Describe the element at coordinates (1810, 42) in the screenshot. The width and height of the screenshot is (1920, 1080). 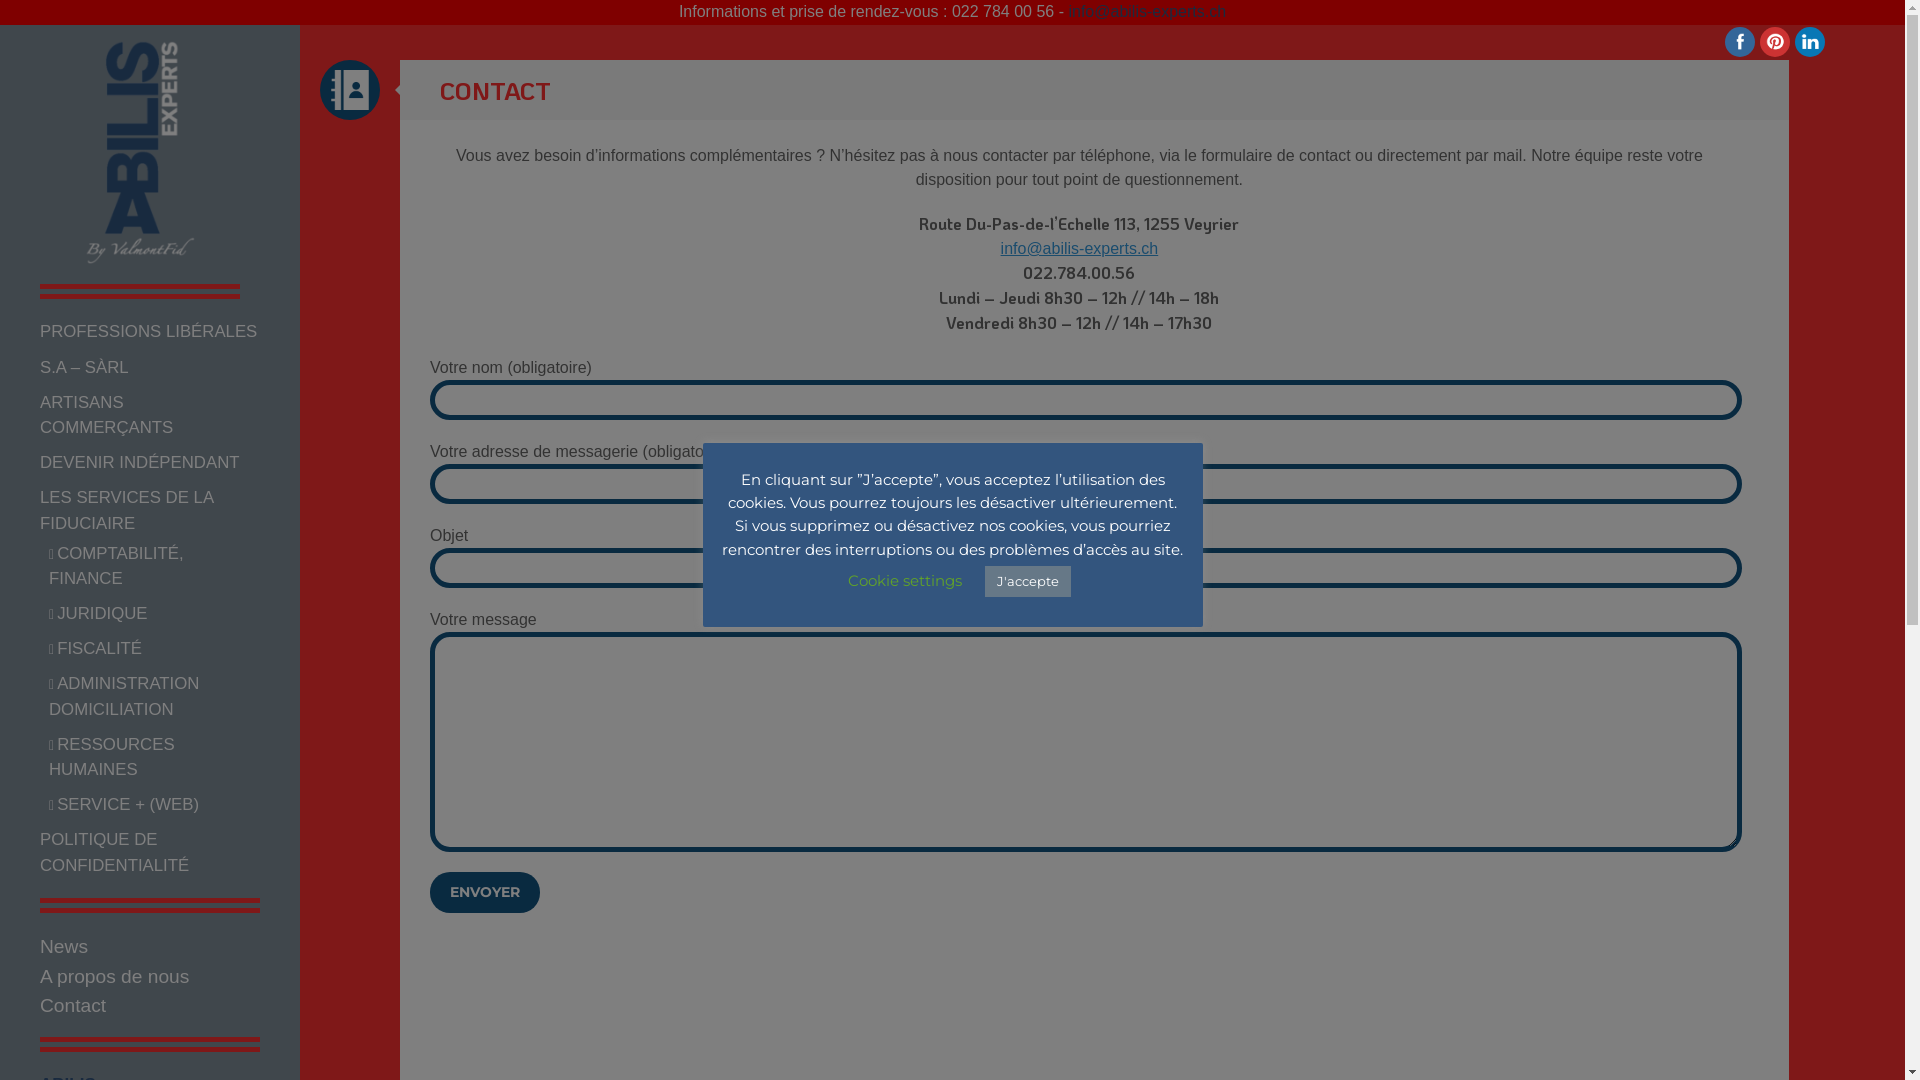
I see `LinkedIn` at that location.